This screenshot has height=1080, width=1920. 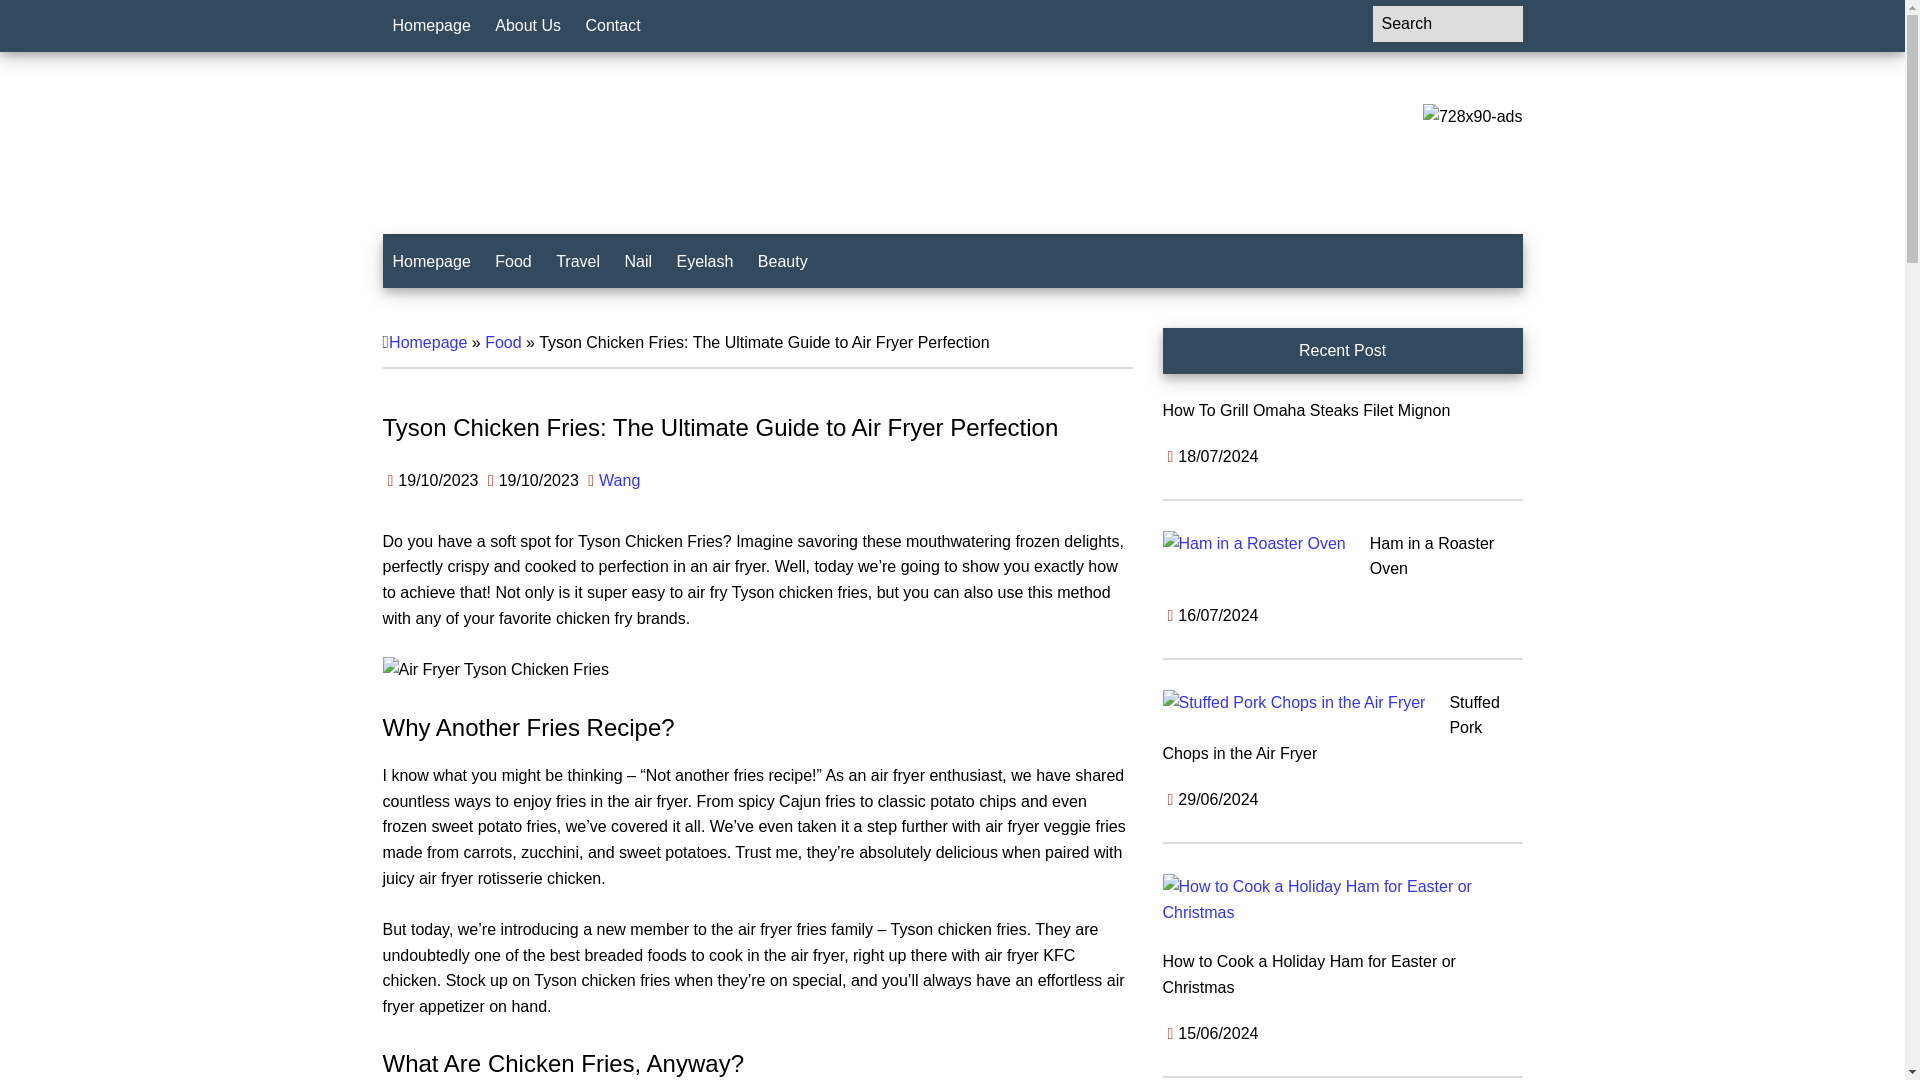 What do you see at coordinates (613, 26) in the screenshot?
I see `Contact` at bounding box center [613, 26].